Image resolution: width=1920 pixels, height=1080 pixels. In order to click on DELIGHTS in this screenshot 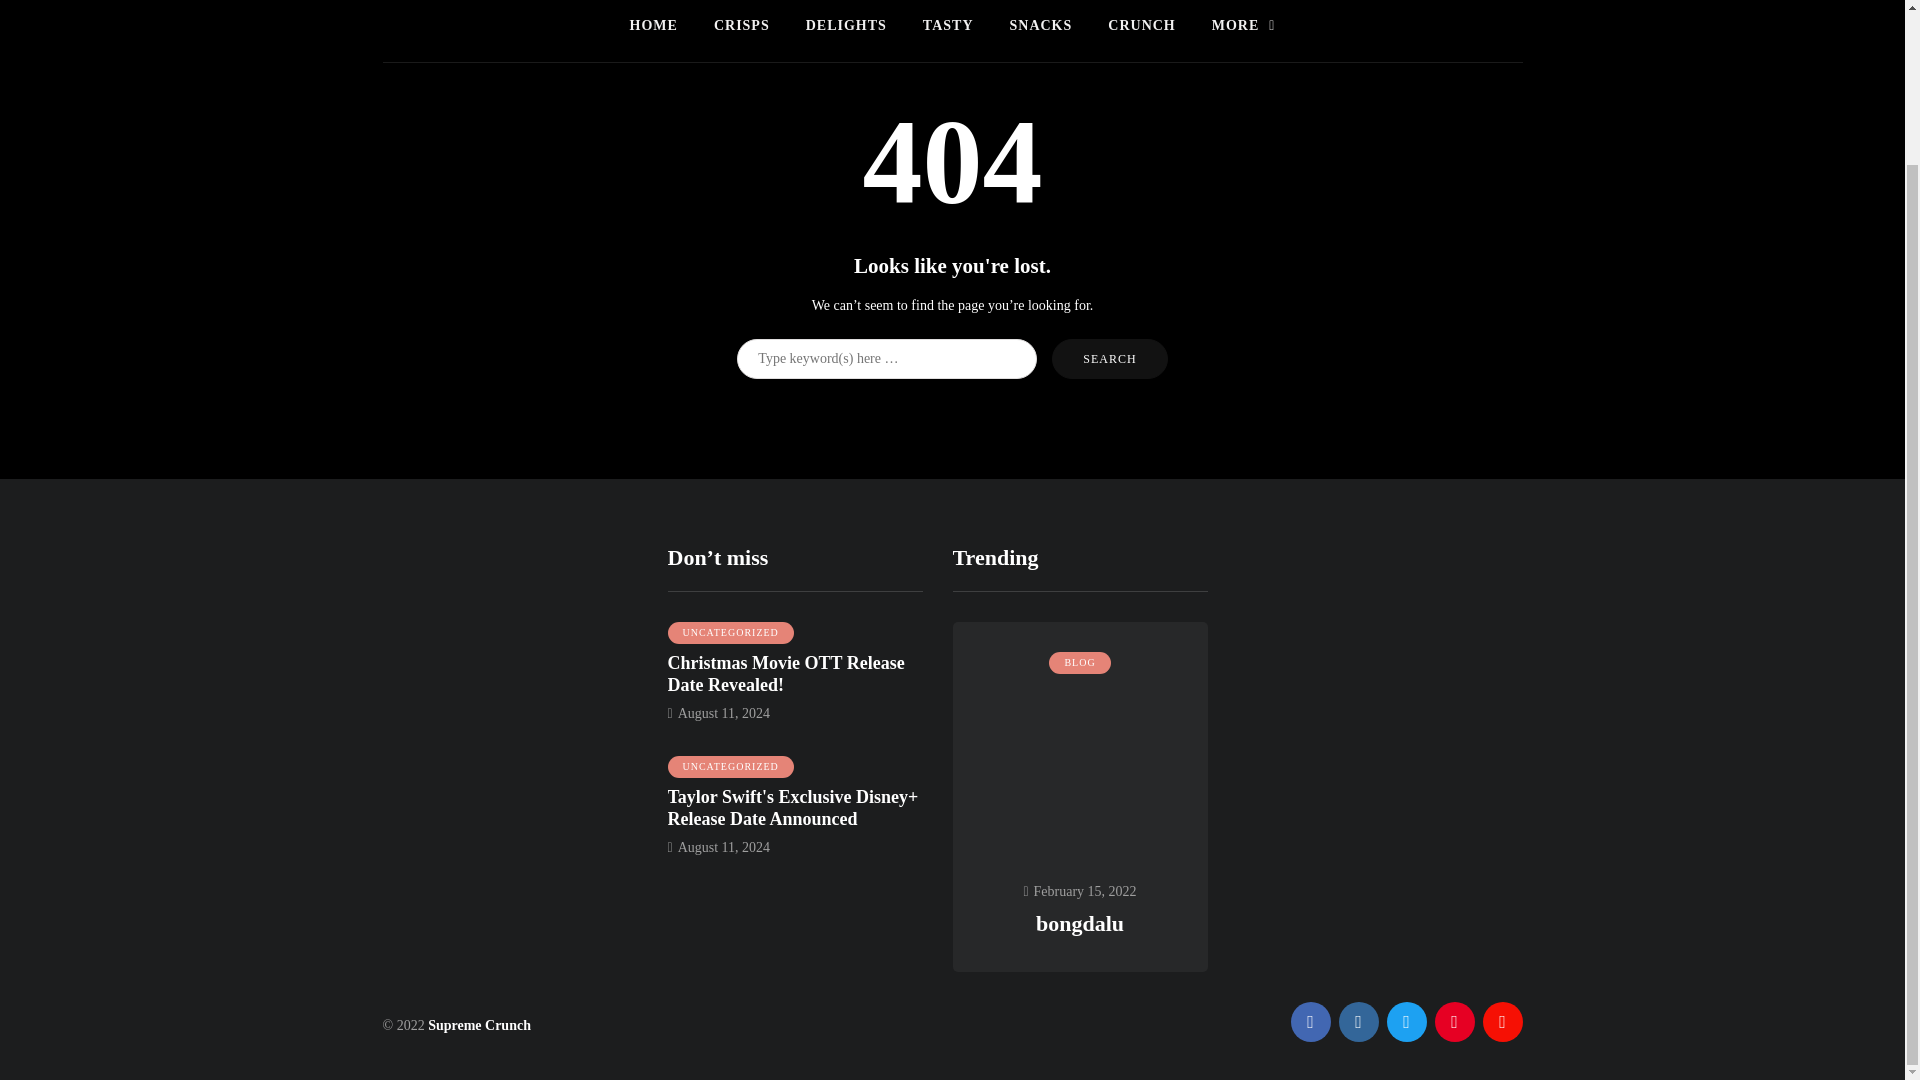, I will do `click(846, 26)`.